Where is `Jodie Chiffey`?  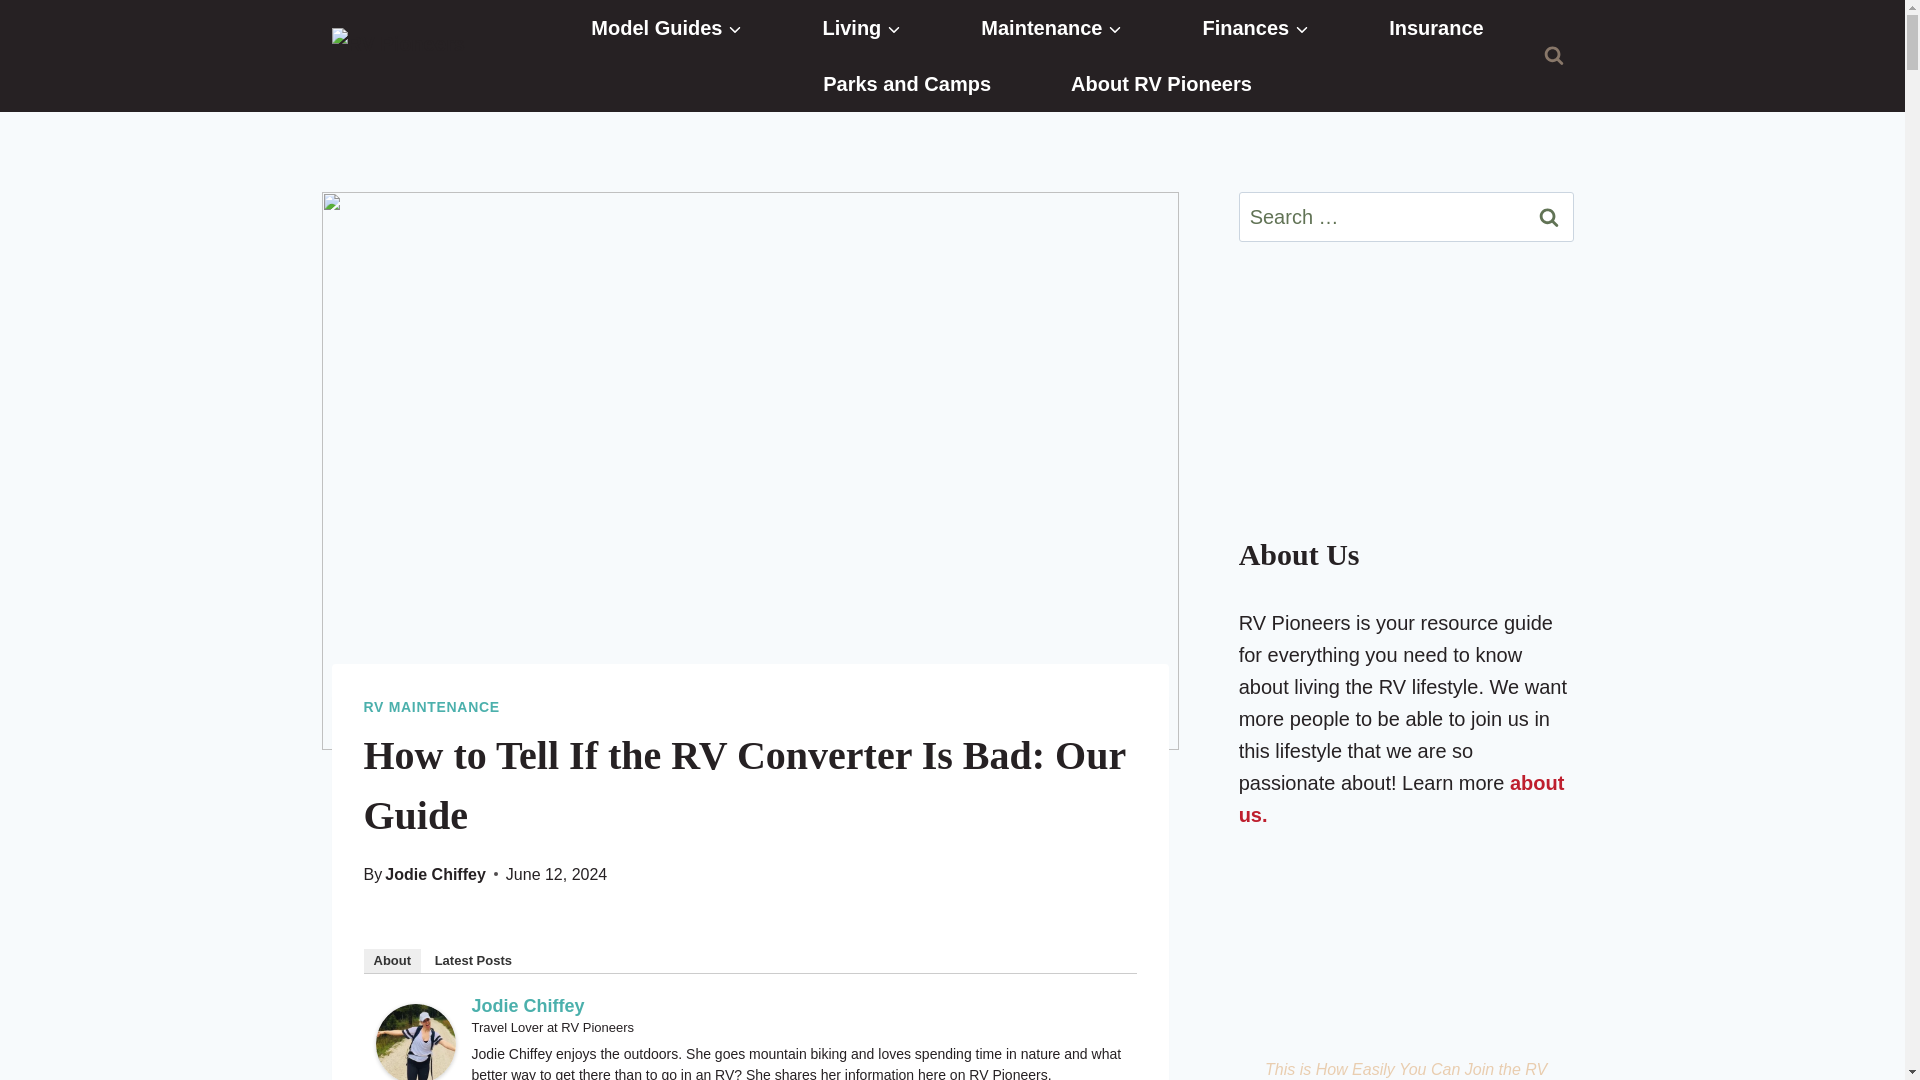
Jodie Chiffey is located at coordinates (435, 874).